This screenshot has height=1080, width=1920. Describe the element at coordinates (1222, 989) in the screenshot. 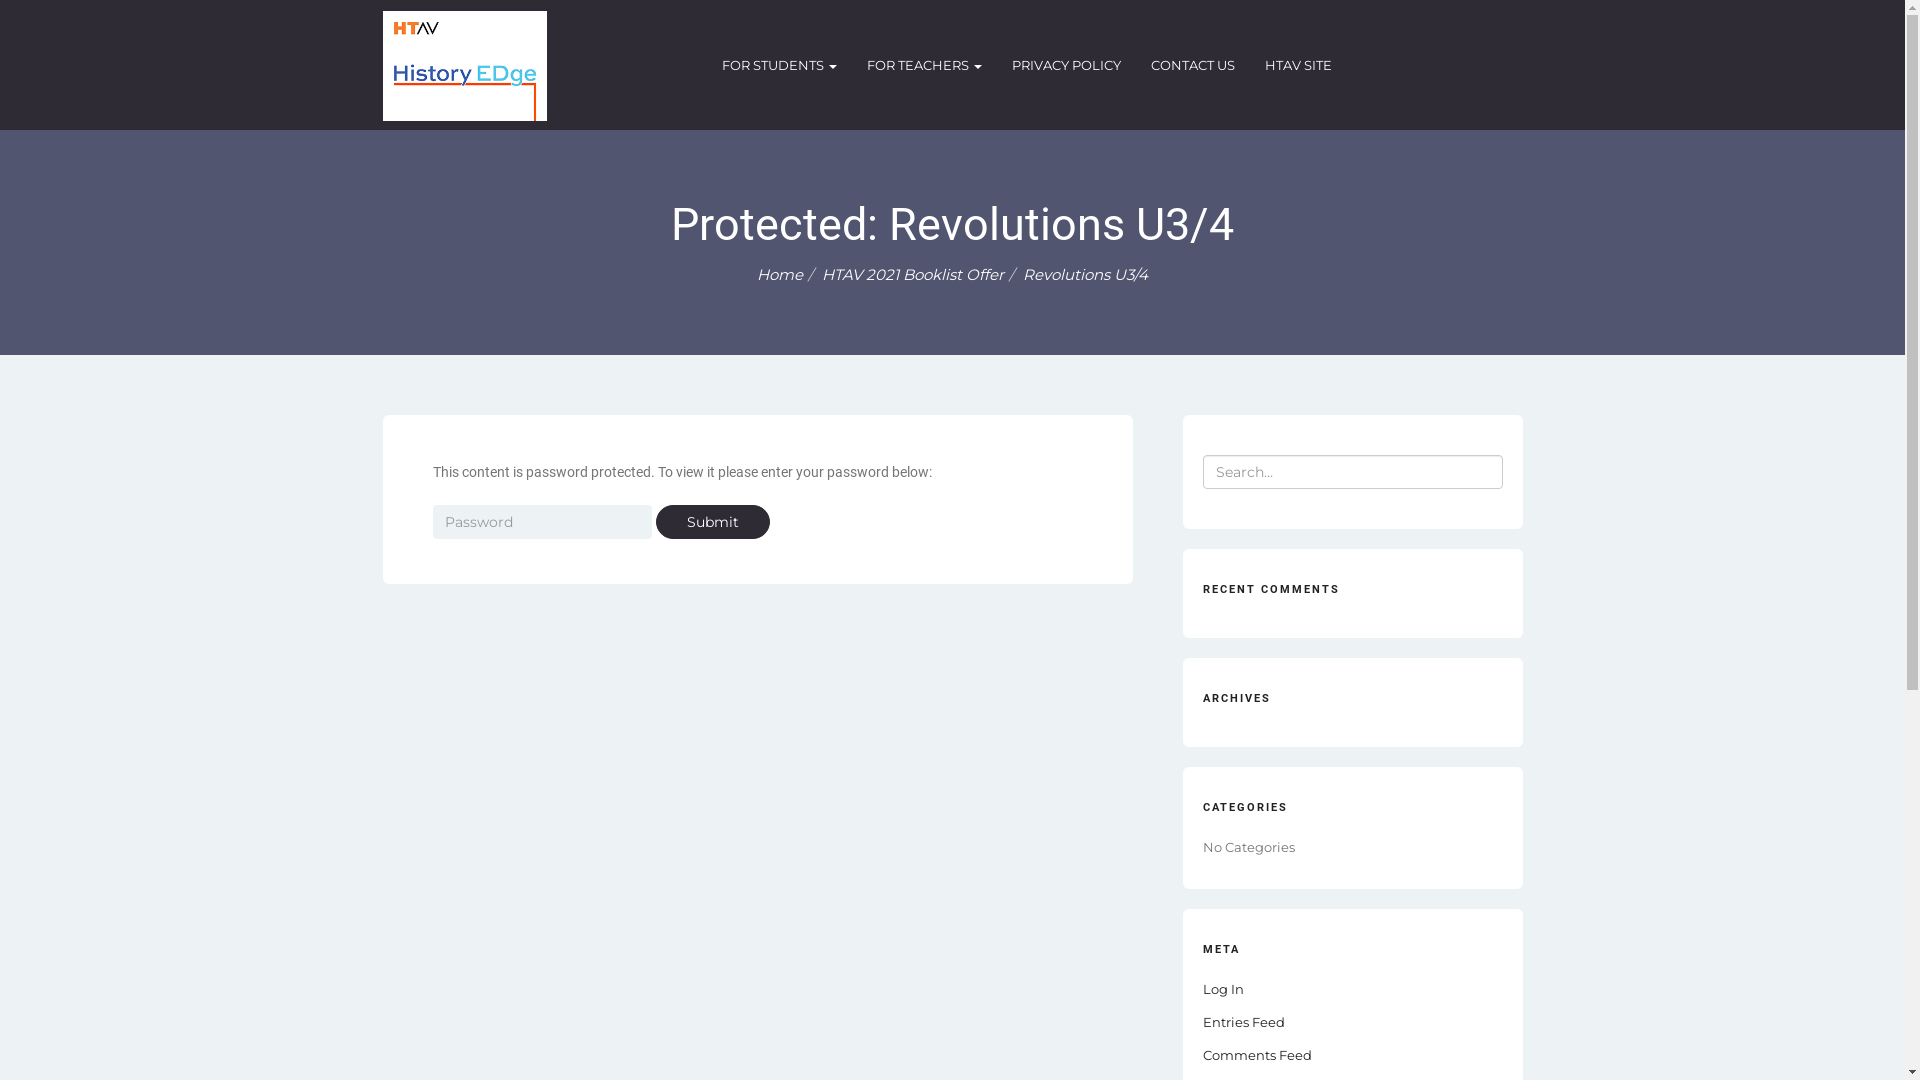

I see `Log In` at that location.